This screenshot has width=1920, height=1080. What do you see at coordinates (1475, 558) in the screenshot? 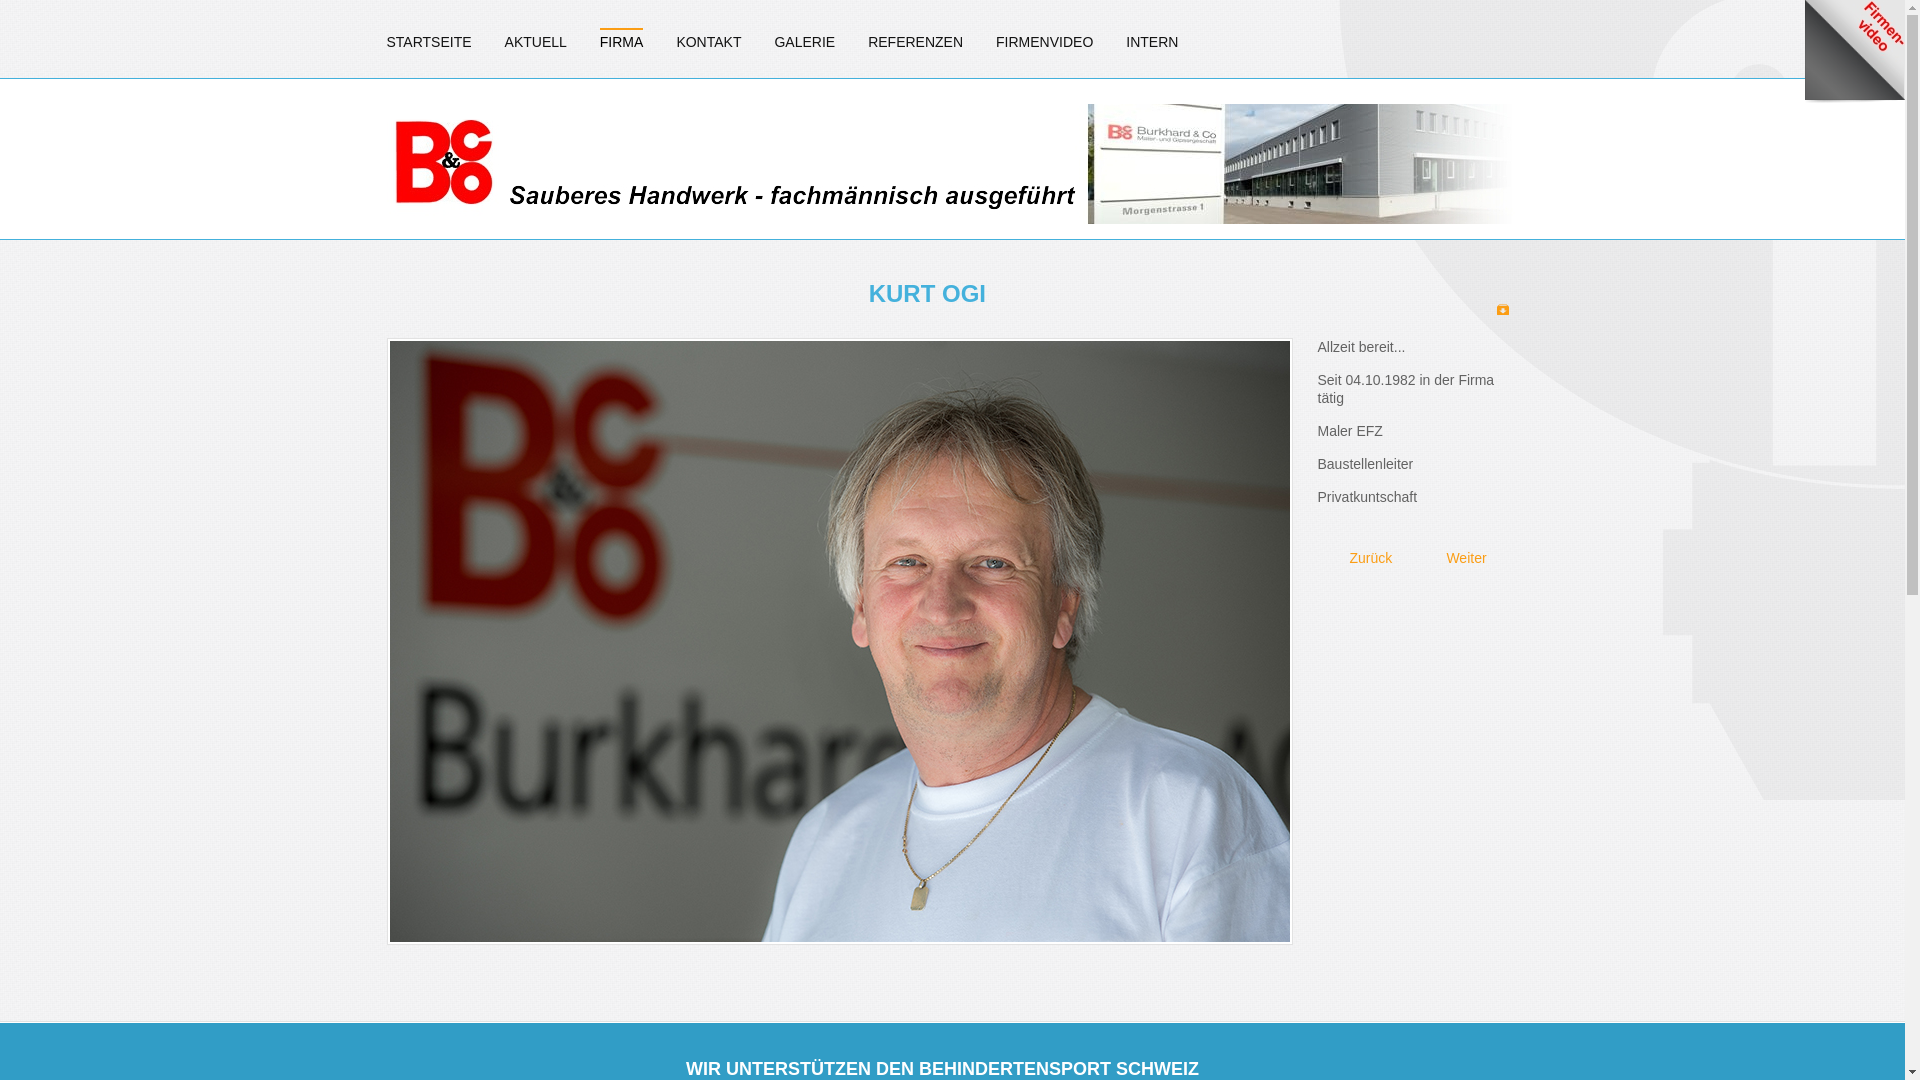
I see `Weiter` at bounding box center [1475, 558].